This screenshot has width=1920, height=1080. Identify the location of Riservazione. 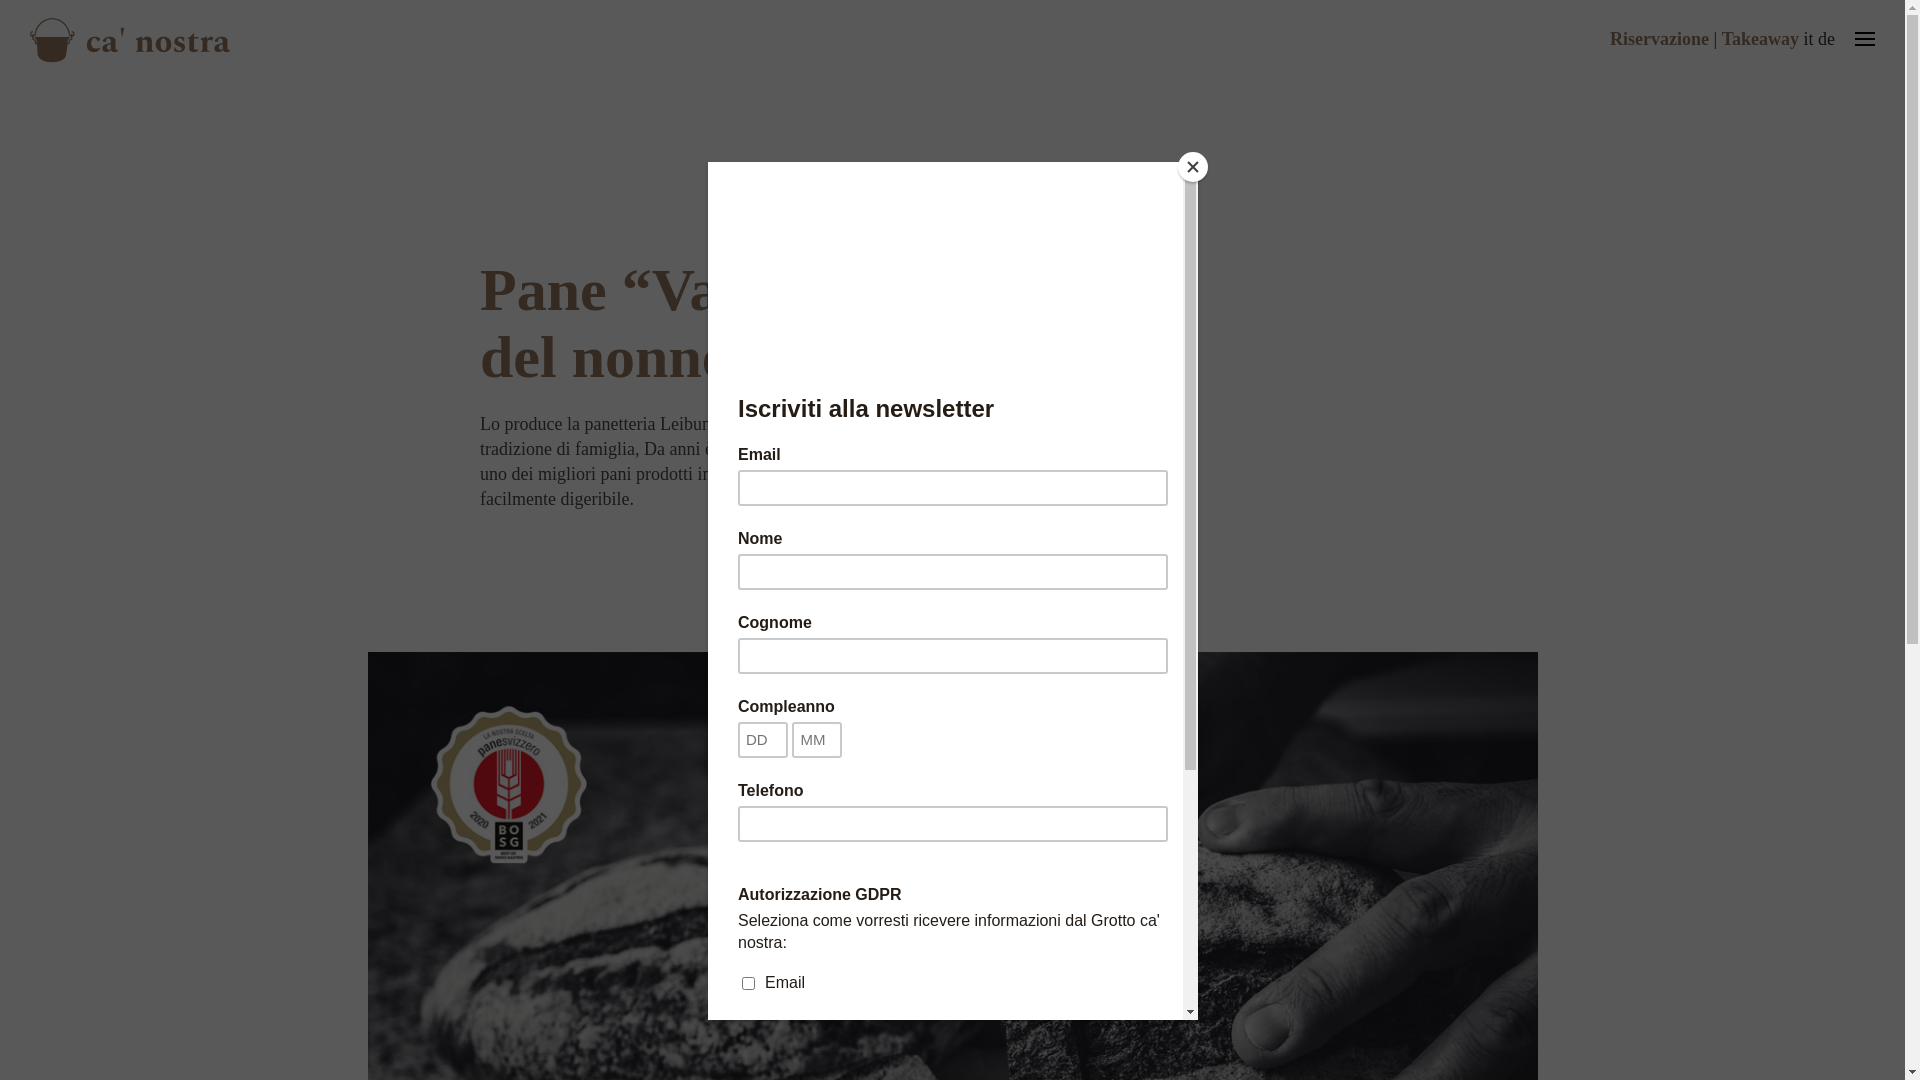
(1660, 39).